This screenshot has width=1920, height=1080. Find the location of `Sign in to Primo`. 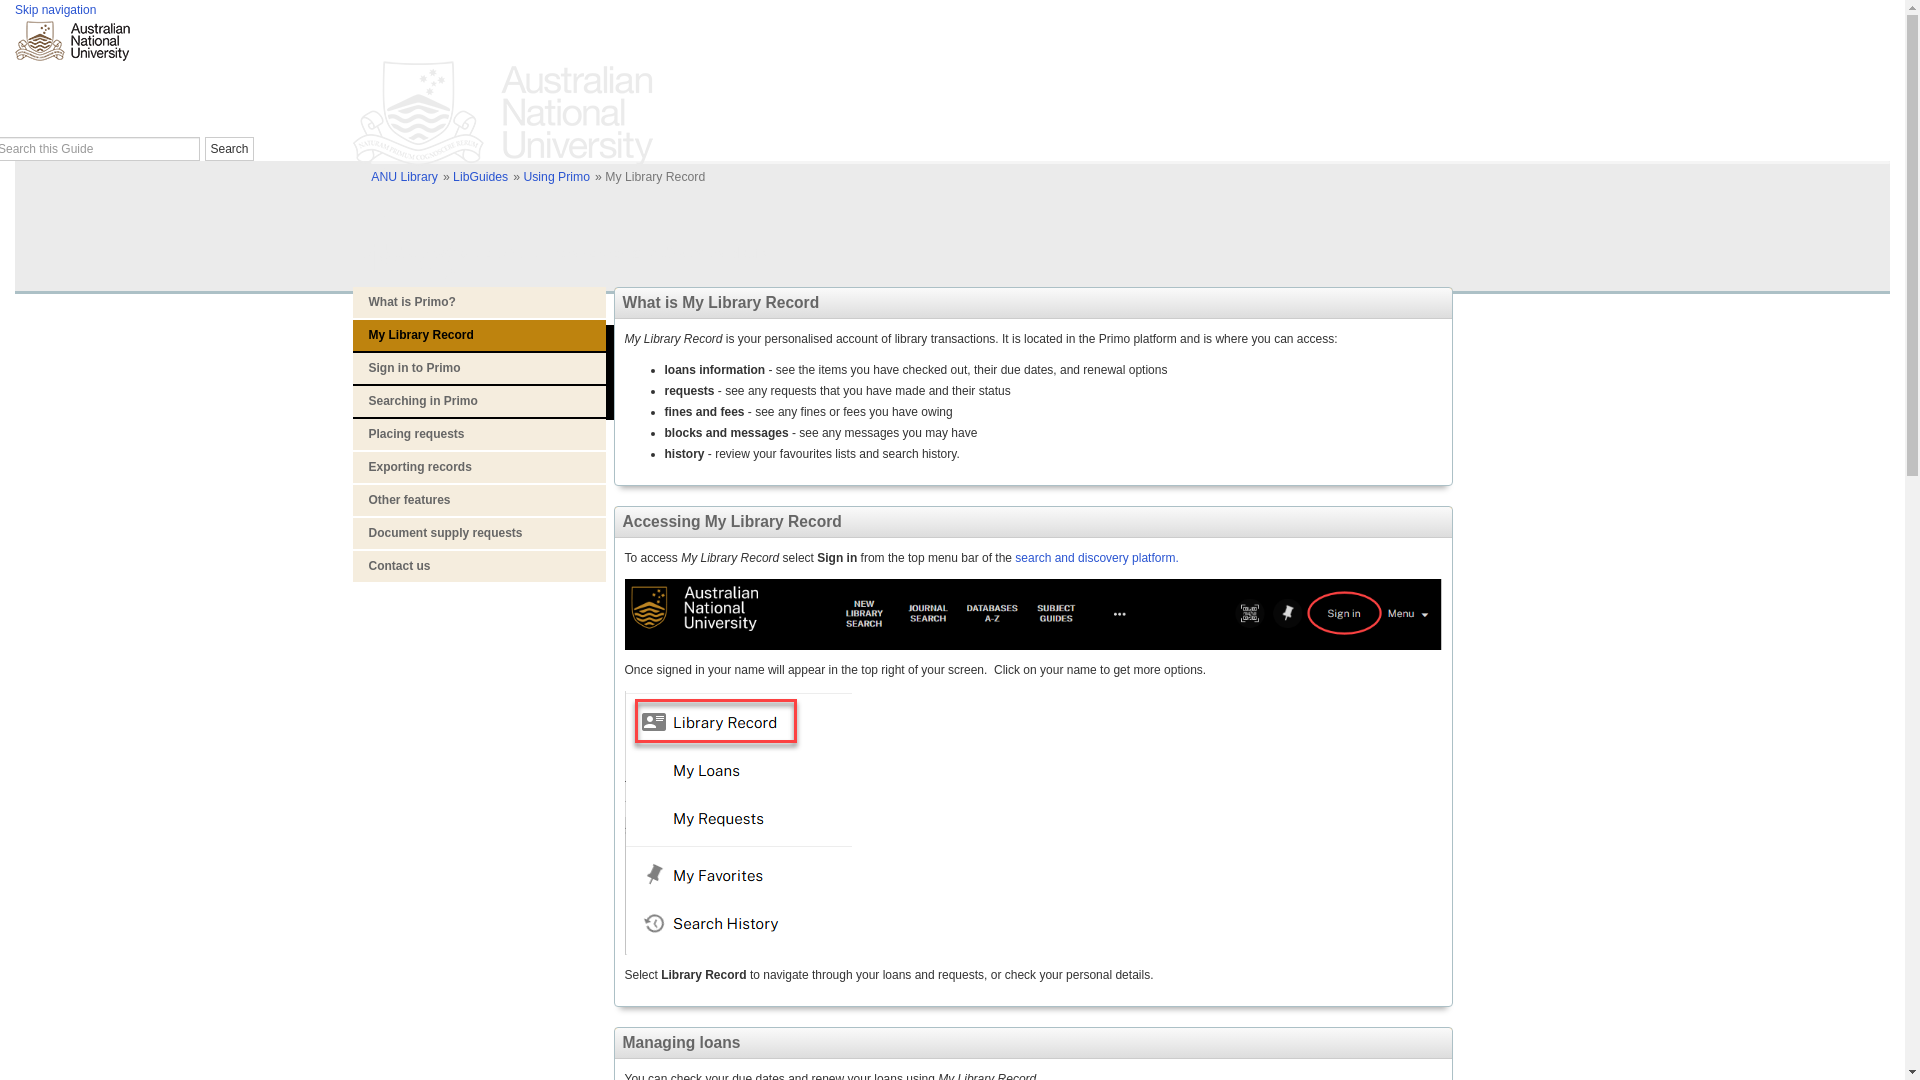

Sign in to Primo is located at coordinates (478, 368).